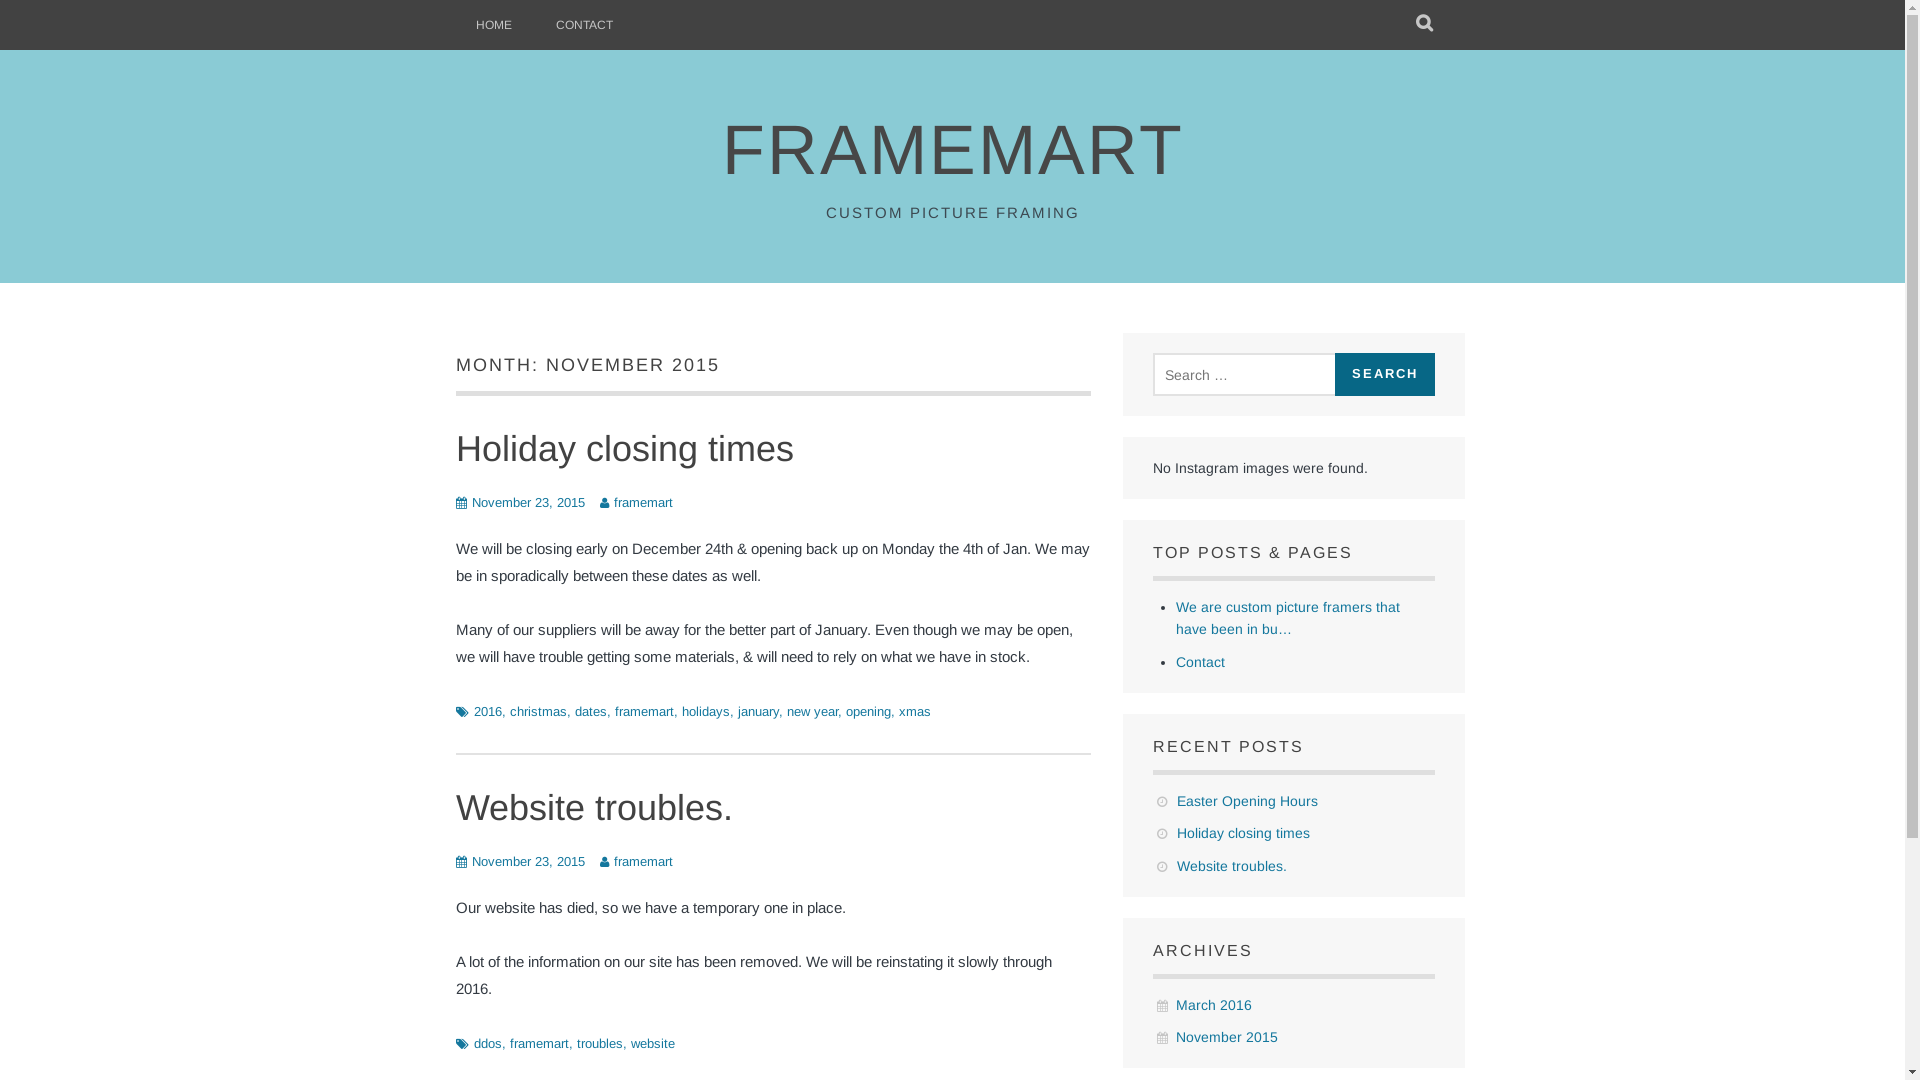  Describe the element at coordinates (1227, 1037) in the screenshot. I see `November 2015` at that location.